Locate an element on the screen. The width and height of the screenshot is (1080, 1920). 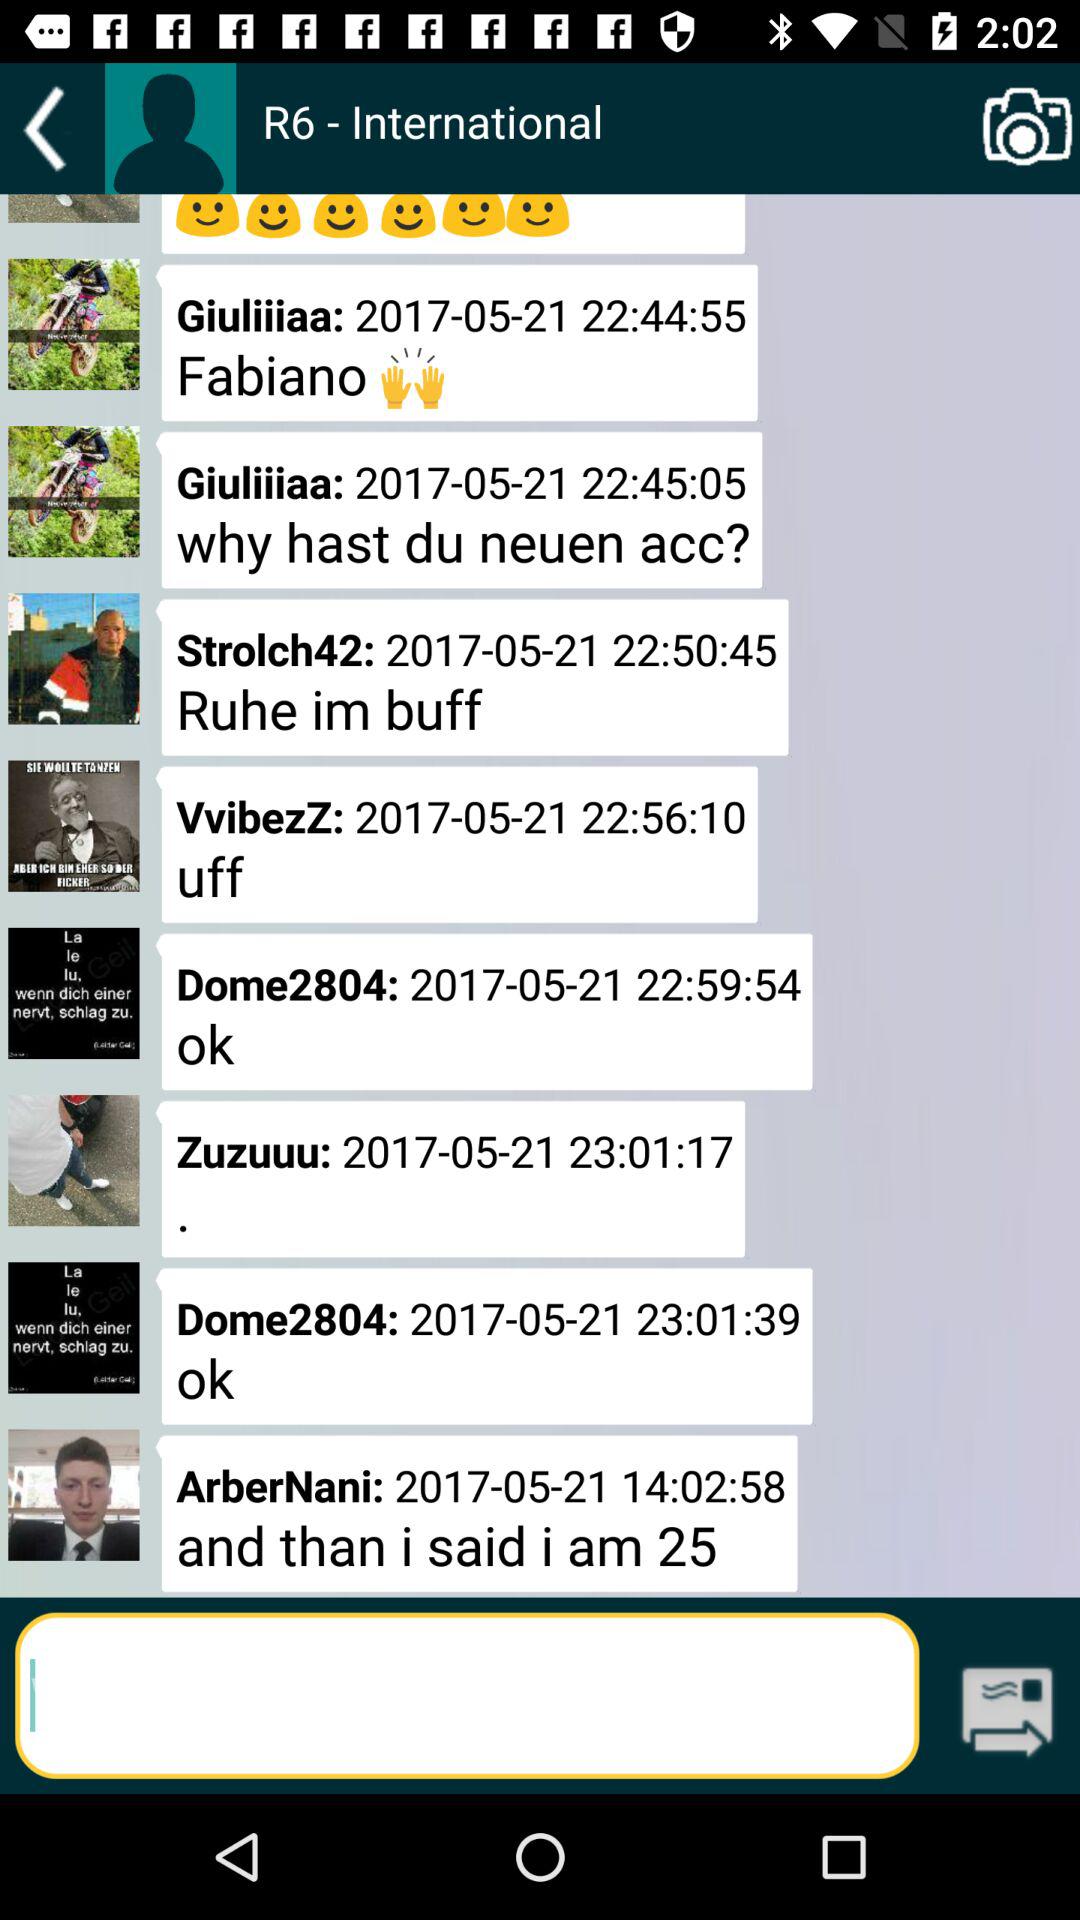
click on the comment field is located at coordinates (468, 1696).